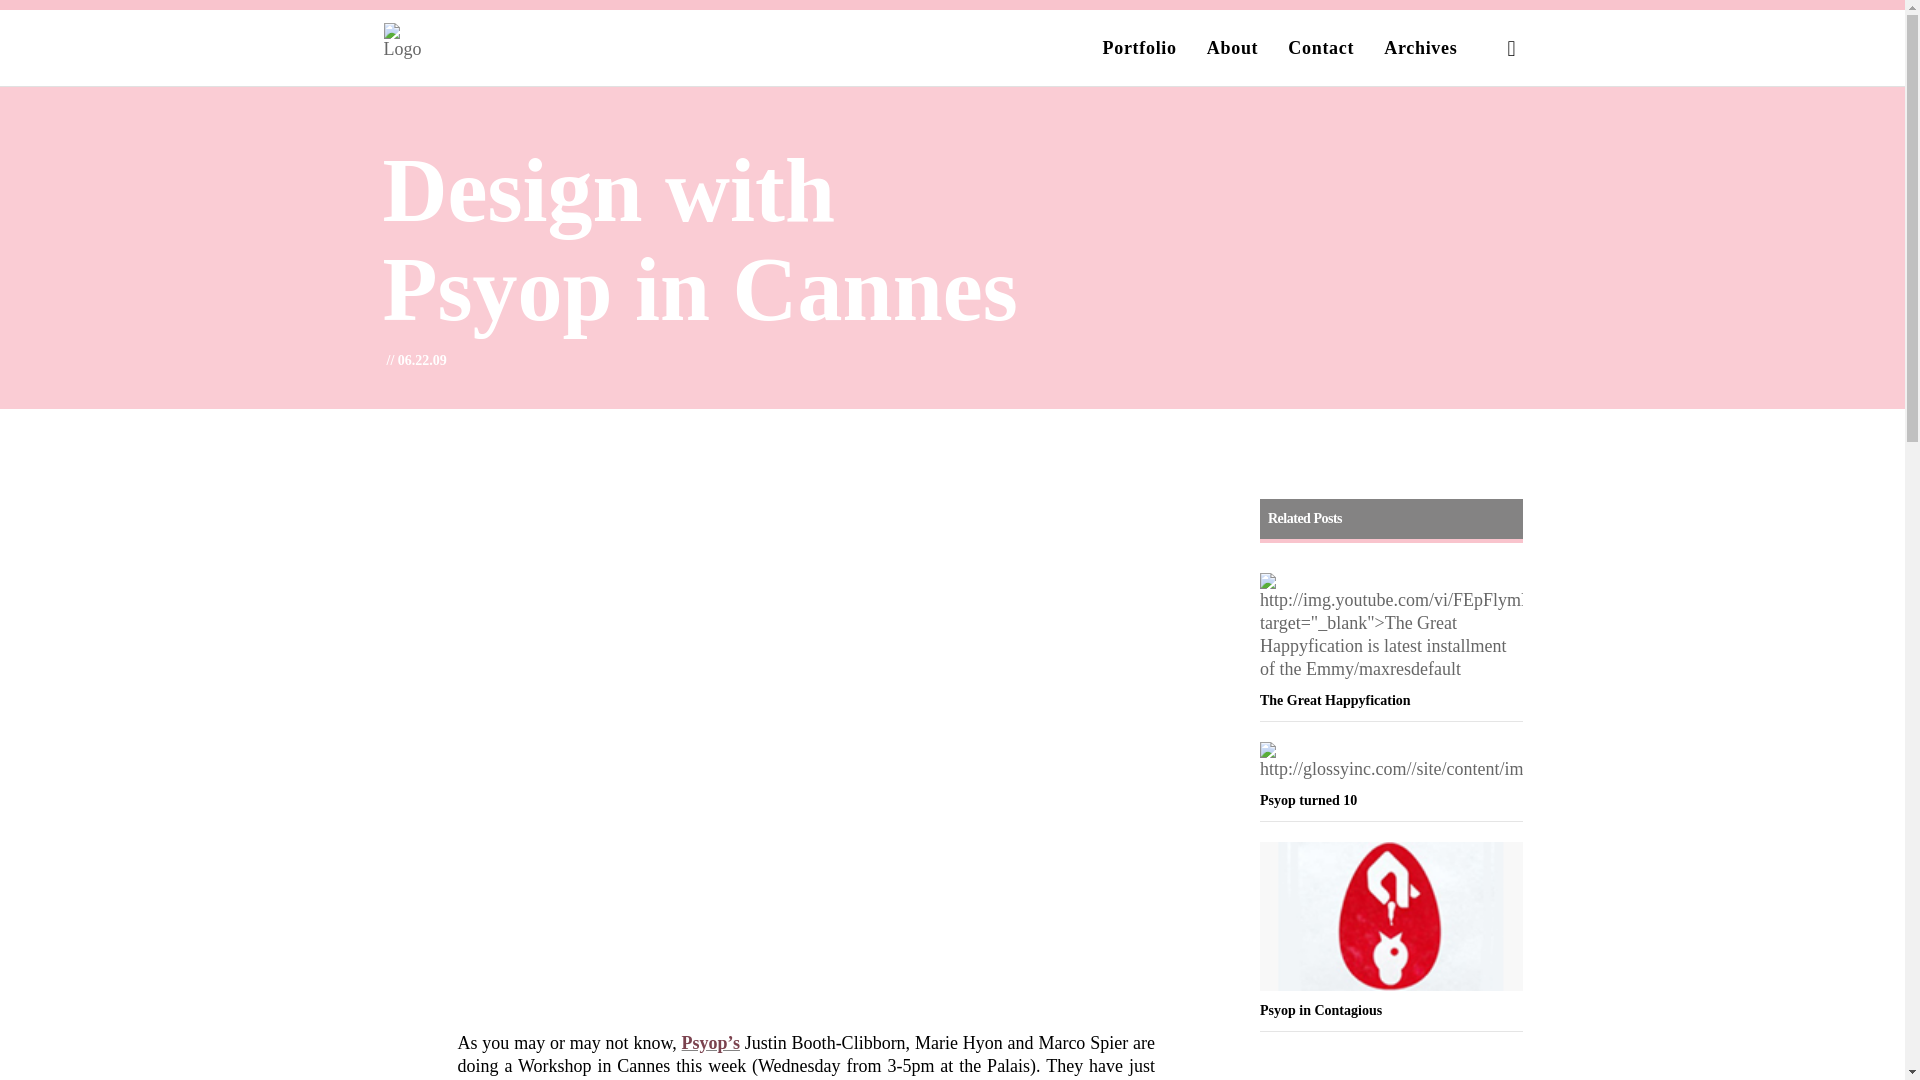 Image resolution: width=1920 pixels, height=1080 pixels. I want to click on About, so click(1233, 48).